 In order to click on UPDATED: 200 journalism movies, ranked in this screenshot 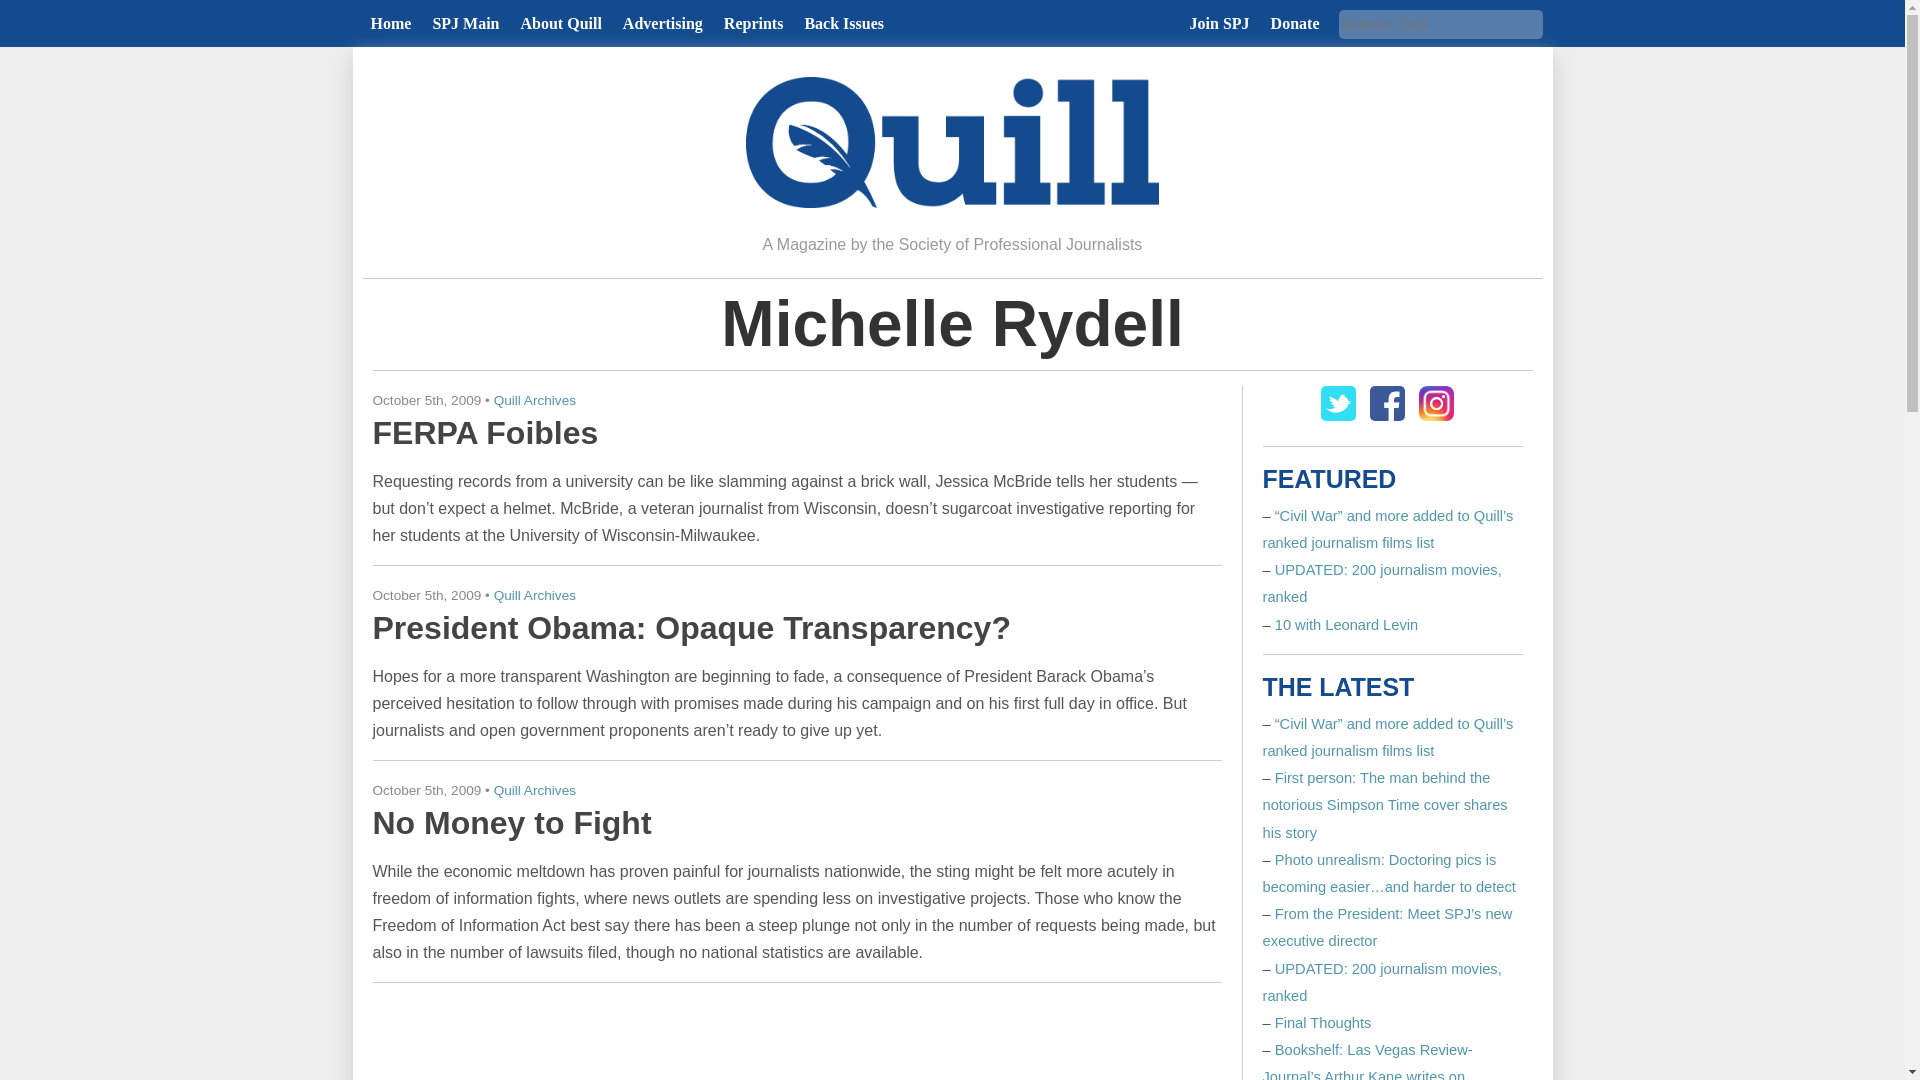, I will do `click(1381, 982)`.